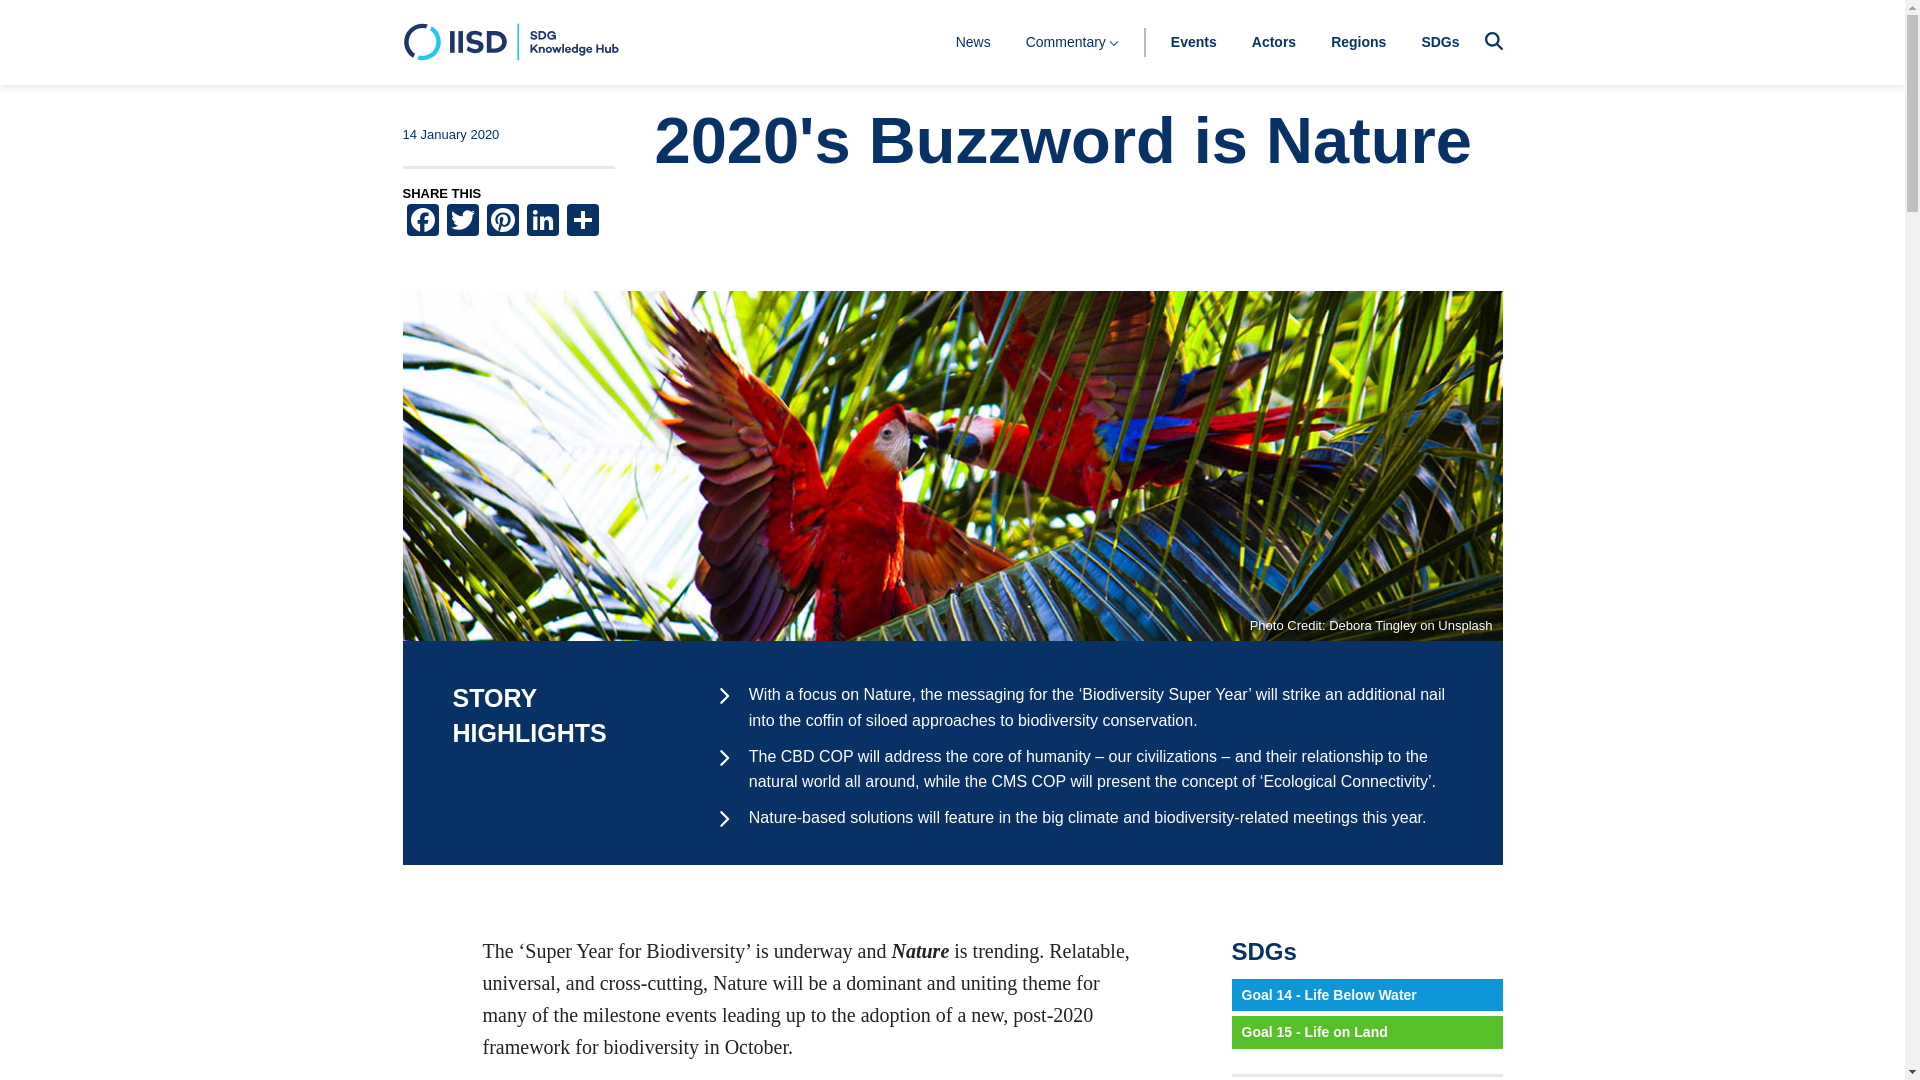 Image resolution: width=1920 pixels, height=1080 pixels. What do you see at coordinates (461, 222) in the screenshot?
I see `Twitter` at bounding box center [461, 222].